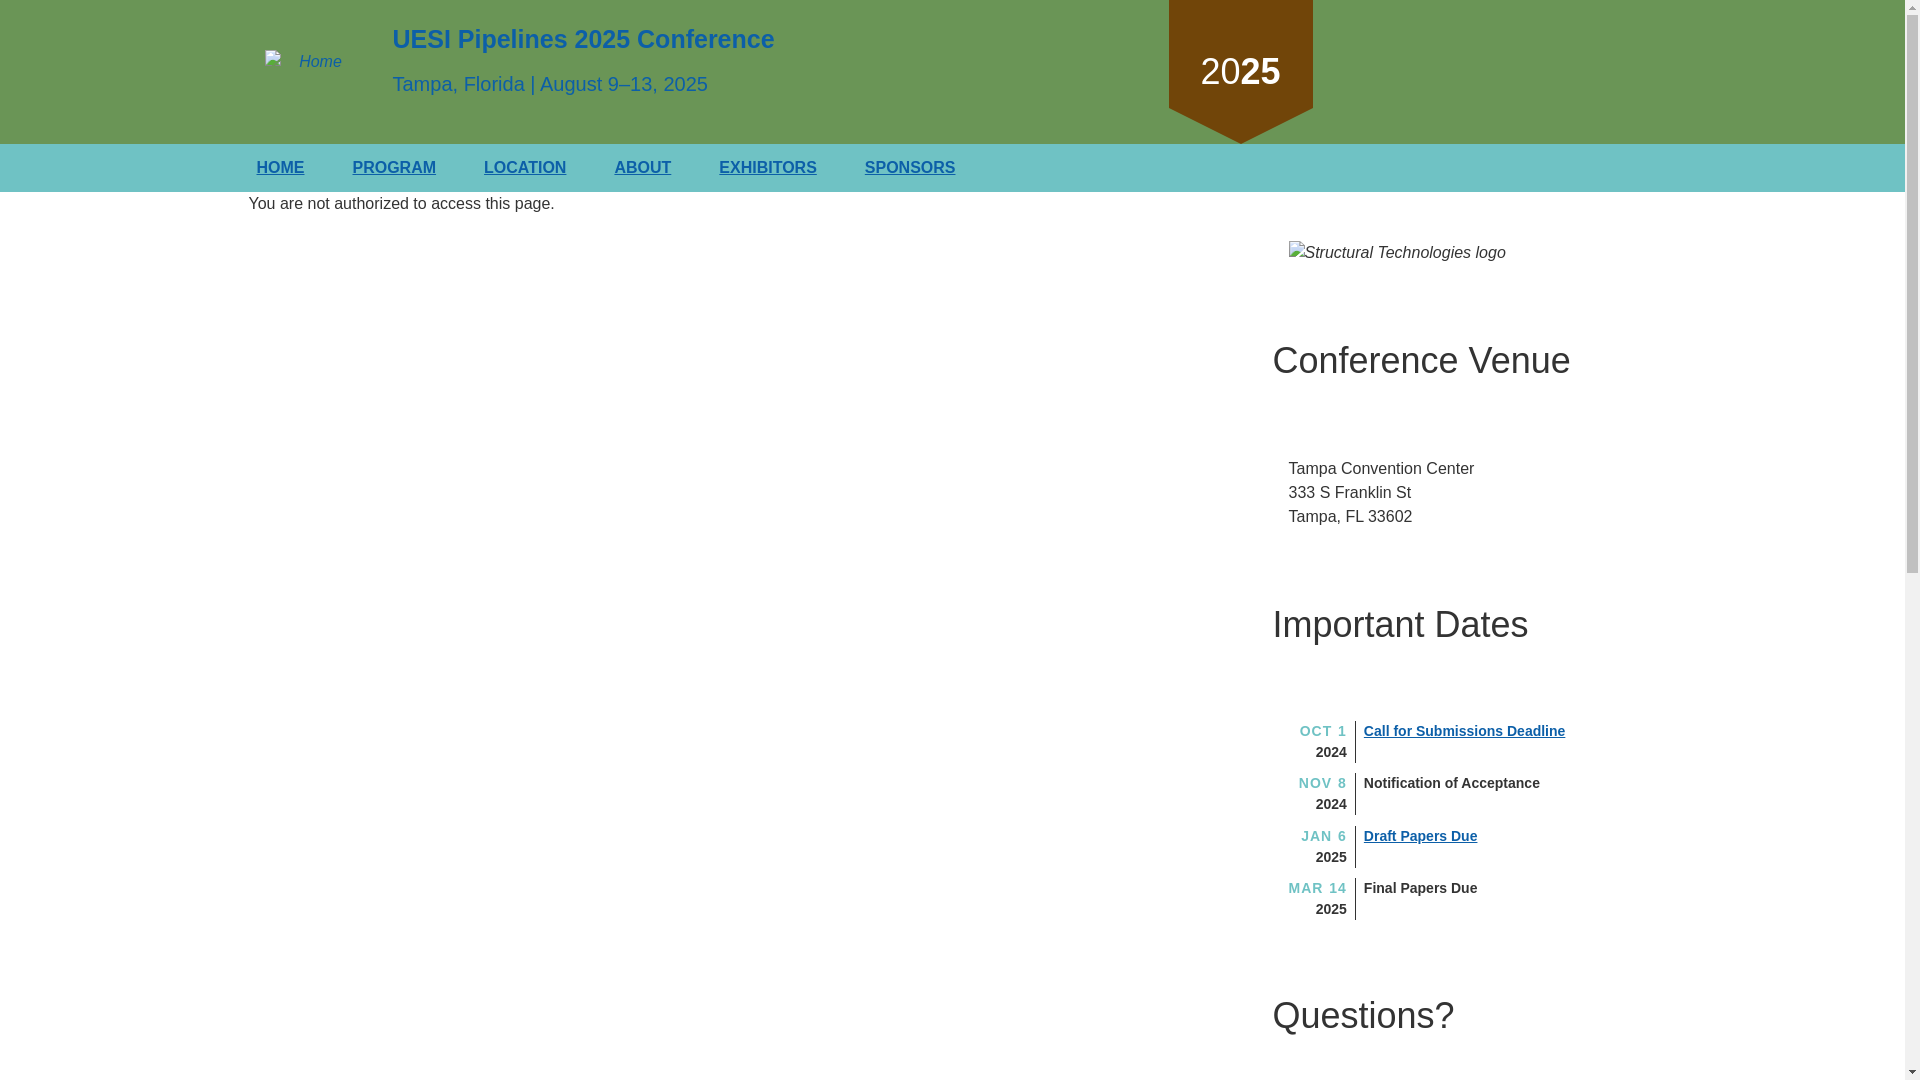 This screenshot has width=1920, height=1080. Describe the element at coordinates (1420, 836) in the screenshot. I see `Draft Papers Due` at that location.